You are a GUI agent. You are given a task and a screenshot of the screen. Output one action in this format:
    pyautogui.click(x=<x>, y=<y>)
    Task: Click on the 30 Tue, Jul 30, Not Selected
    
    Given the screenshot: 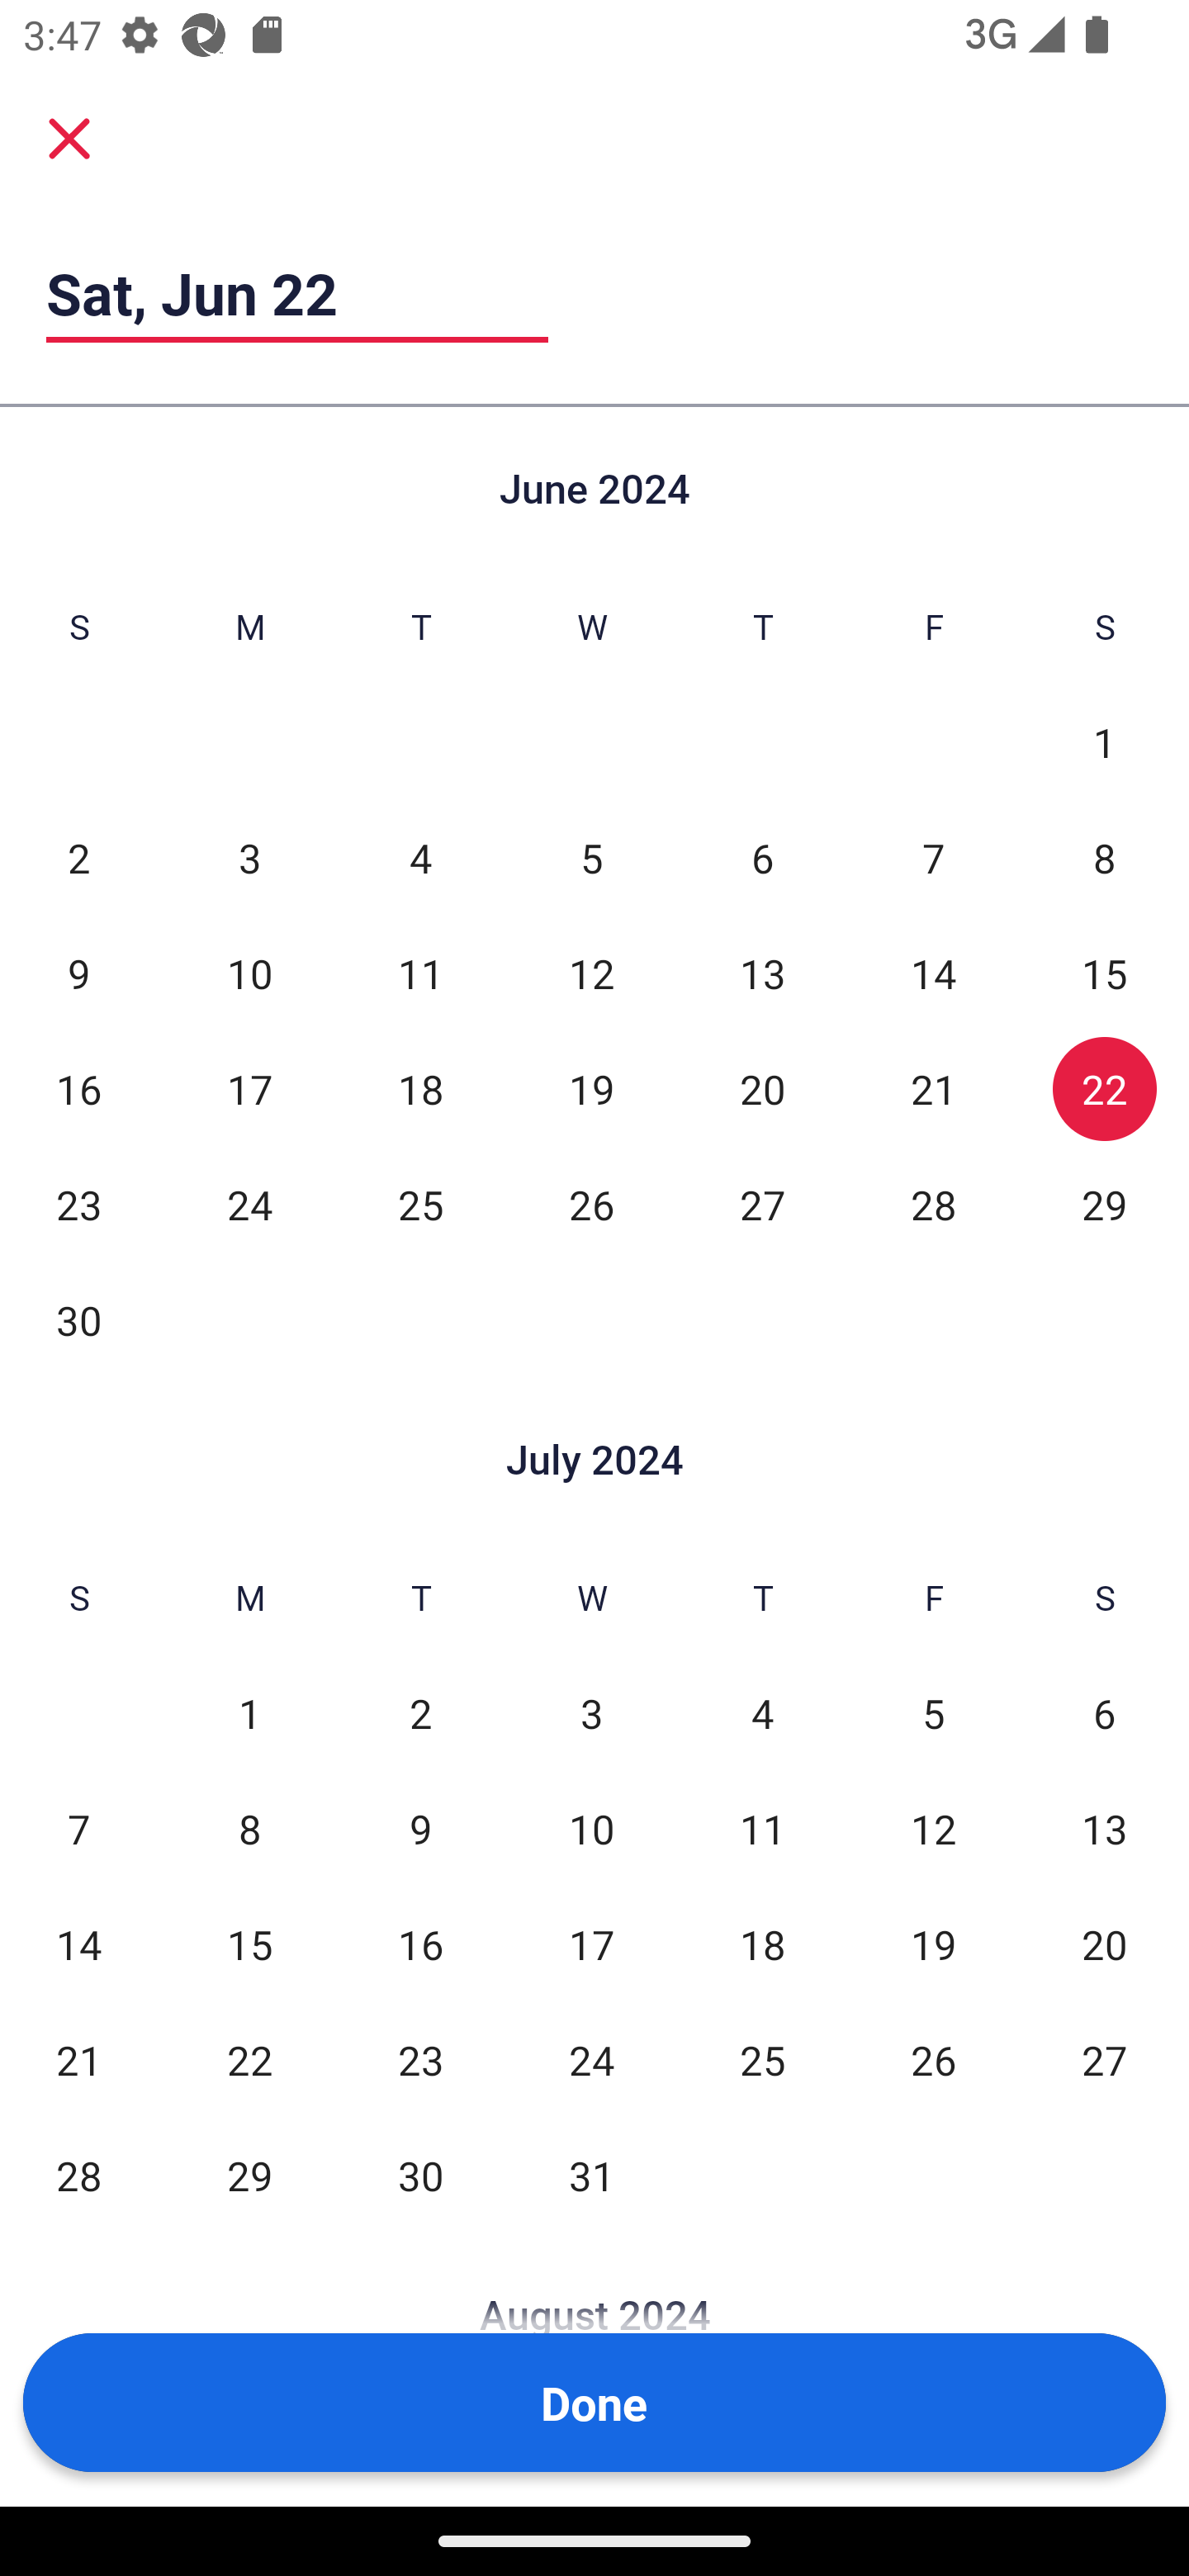 What is the action you would take?
    pyautogui.click(x=421, y=2175)
    